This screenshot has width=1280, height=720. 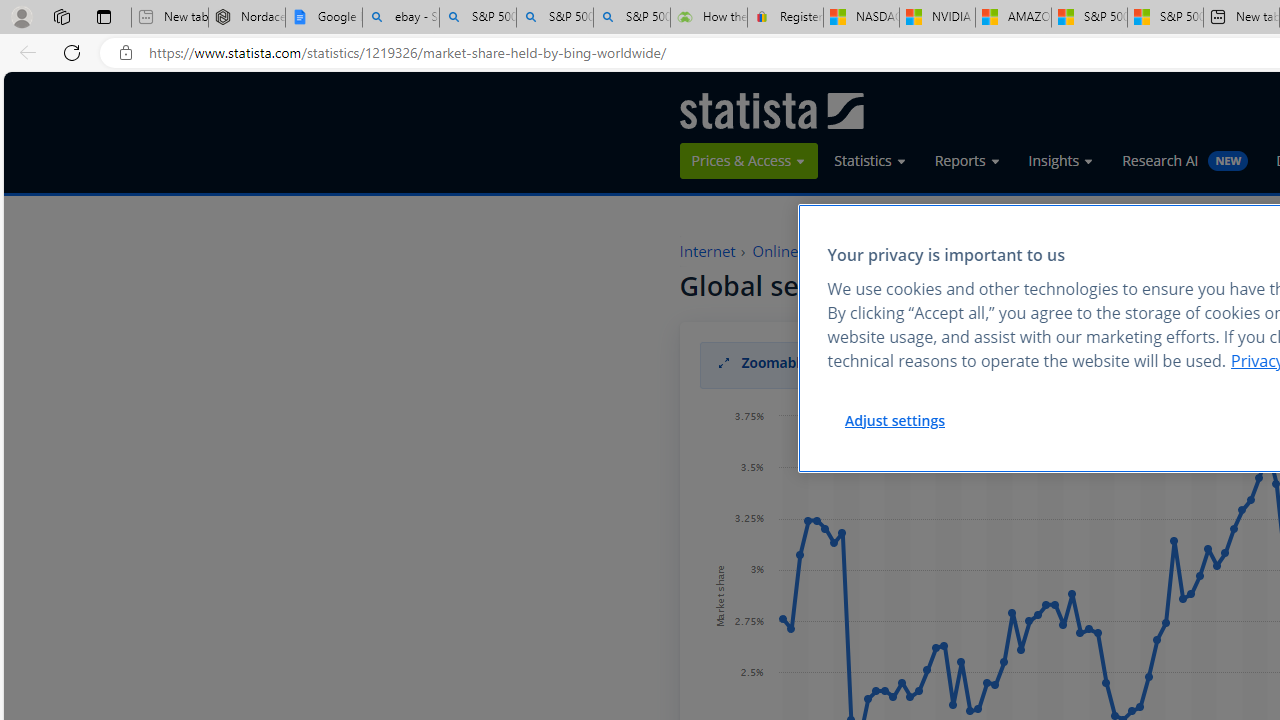 What do you see at coordinates (870, 161) in the screenshot?
I see `Statistics` at bounding box center [870, 161].